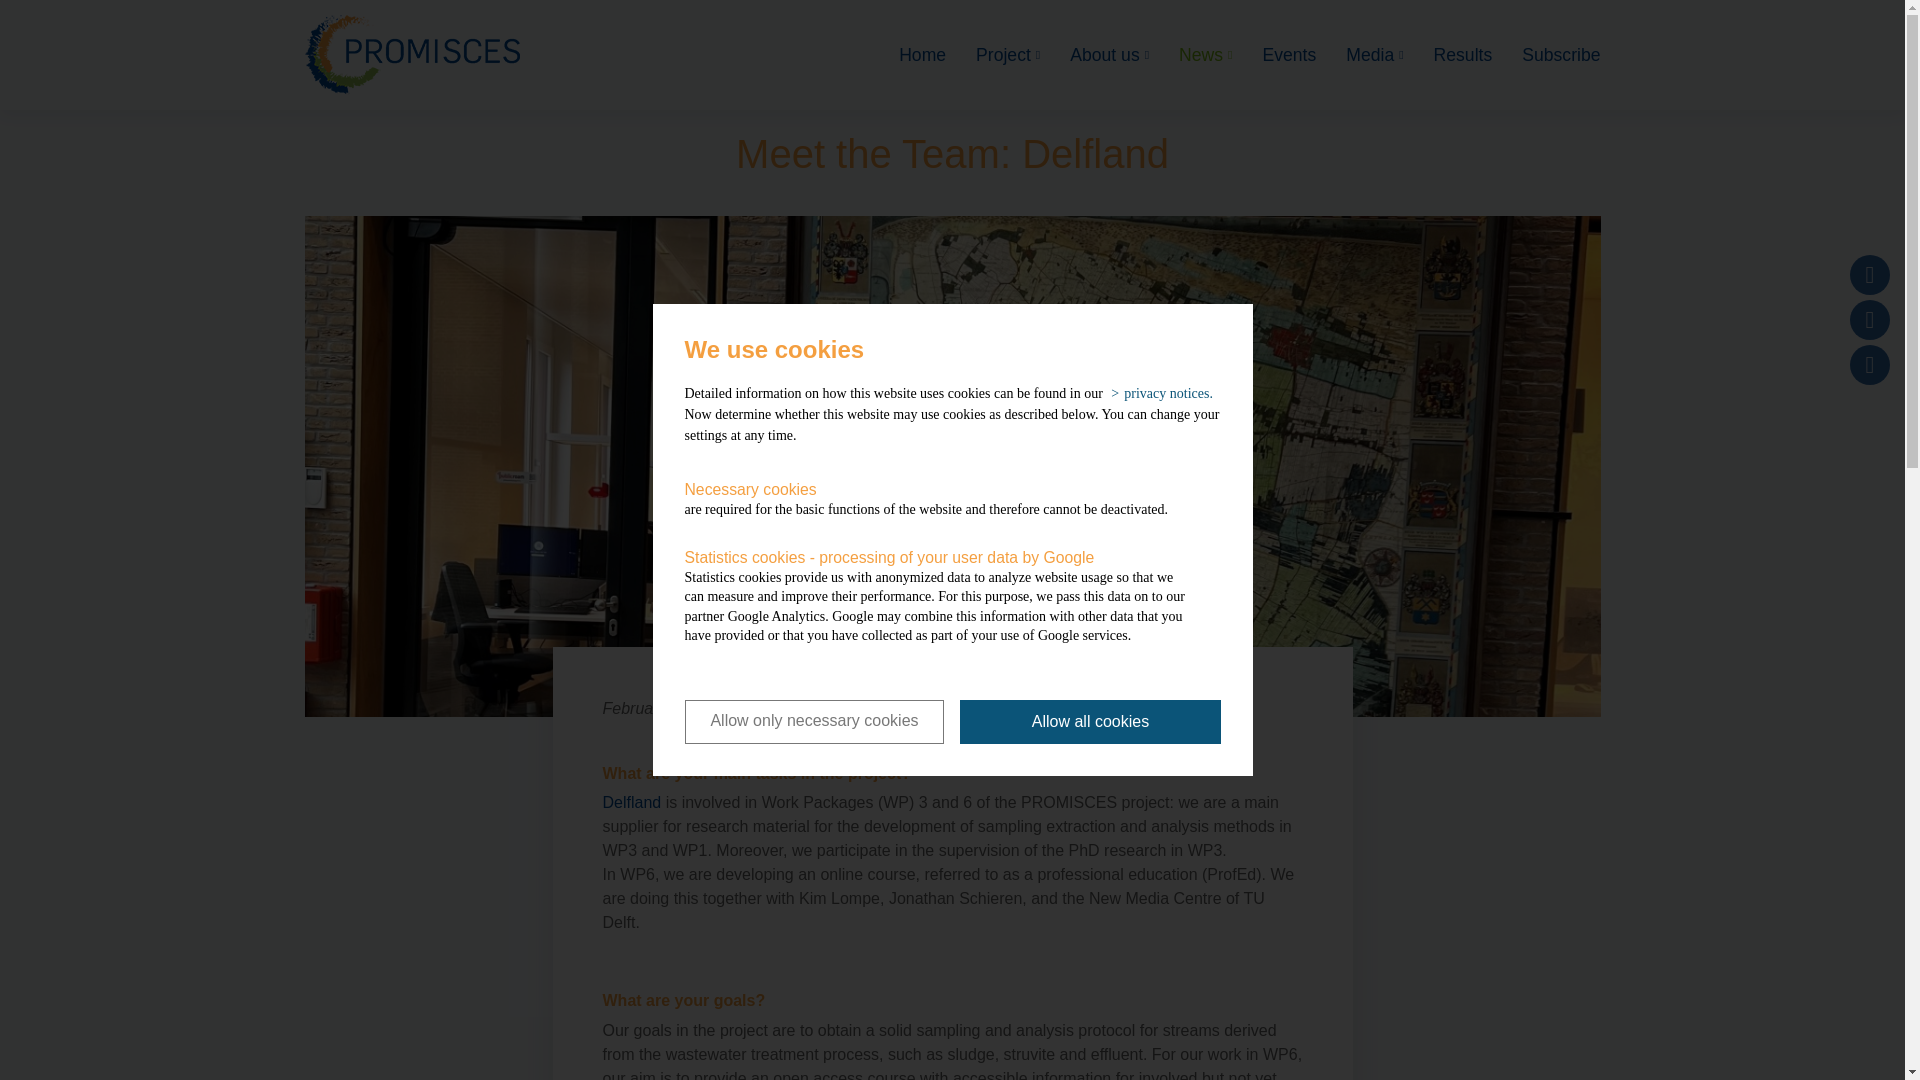  What do you see at coordinates (1159, 393) in the screenshot?
I see `privacy notices.` at bounding box center [1159, 393].